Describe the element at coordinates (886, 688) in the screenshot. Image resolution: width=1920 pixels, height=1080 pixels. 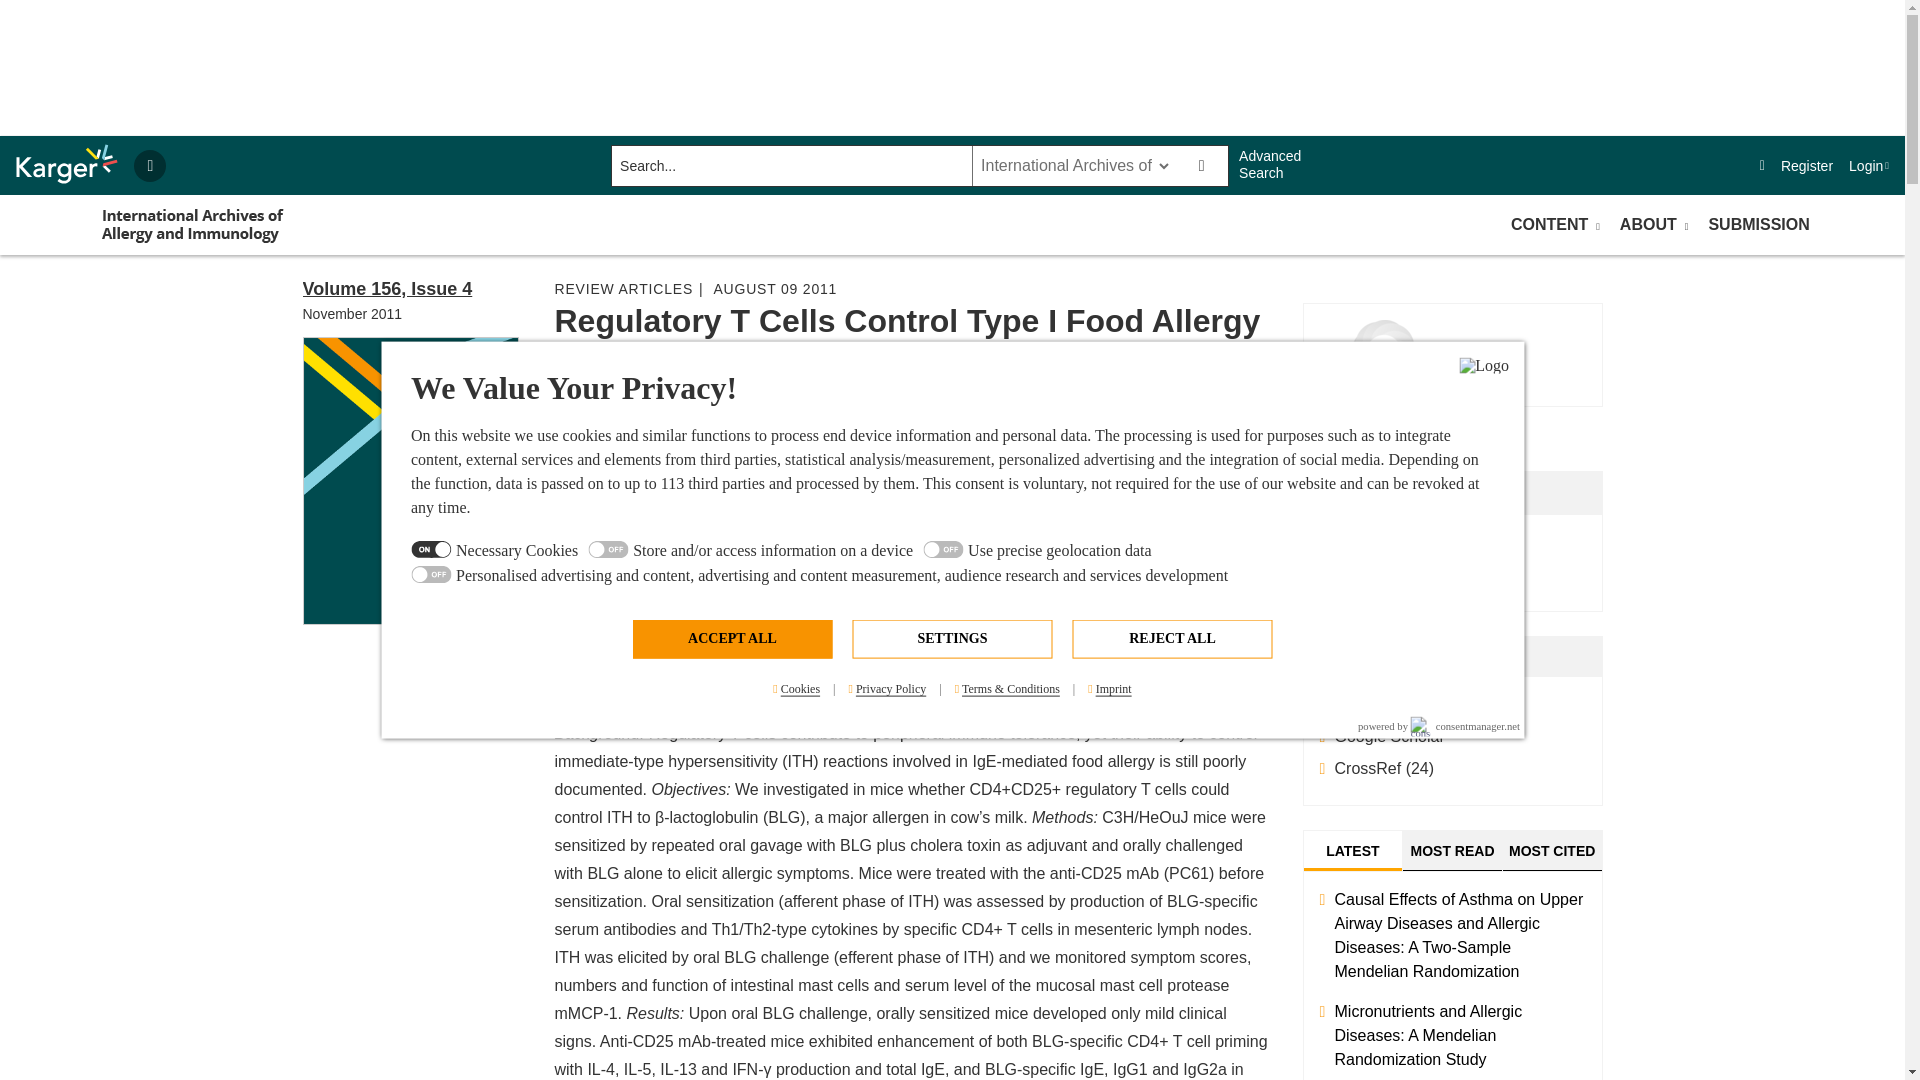
I see `Privacy Policy` at that location.